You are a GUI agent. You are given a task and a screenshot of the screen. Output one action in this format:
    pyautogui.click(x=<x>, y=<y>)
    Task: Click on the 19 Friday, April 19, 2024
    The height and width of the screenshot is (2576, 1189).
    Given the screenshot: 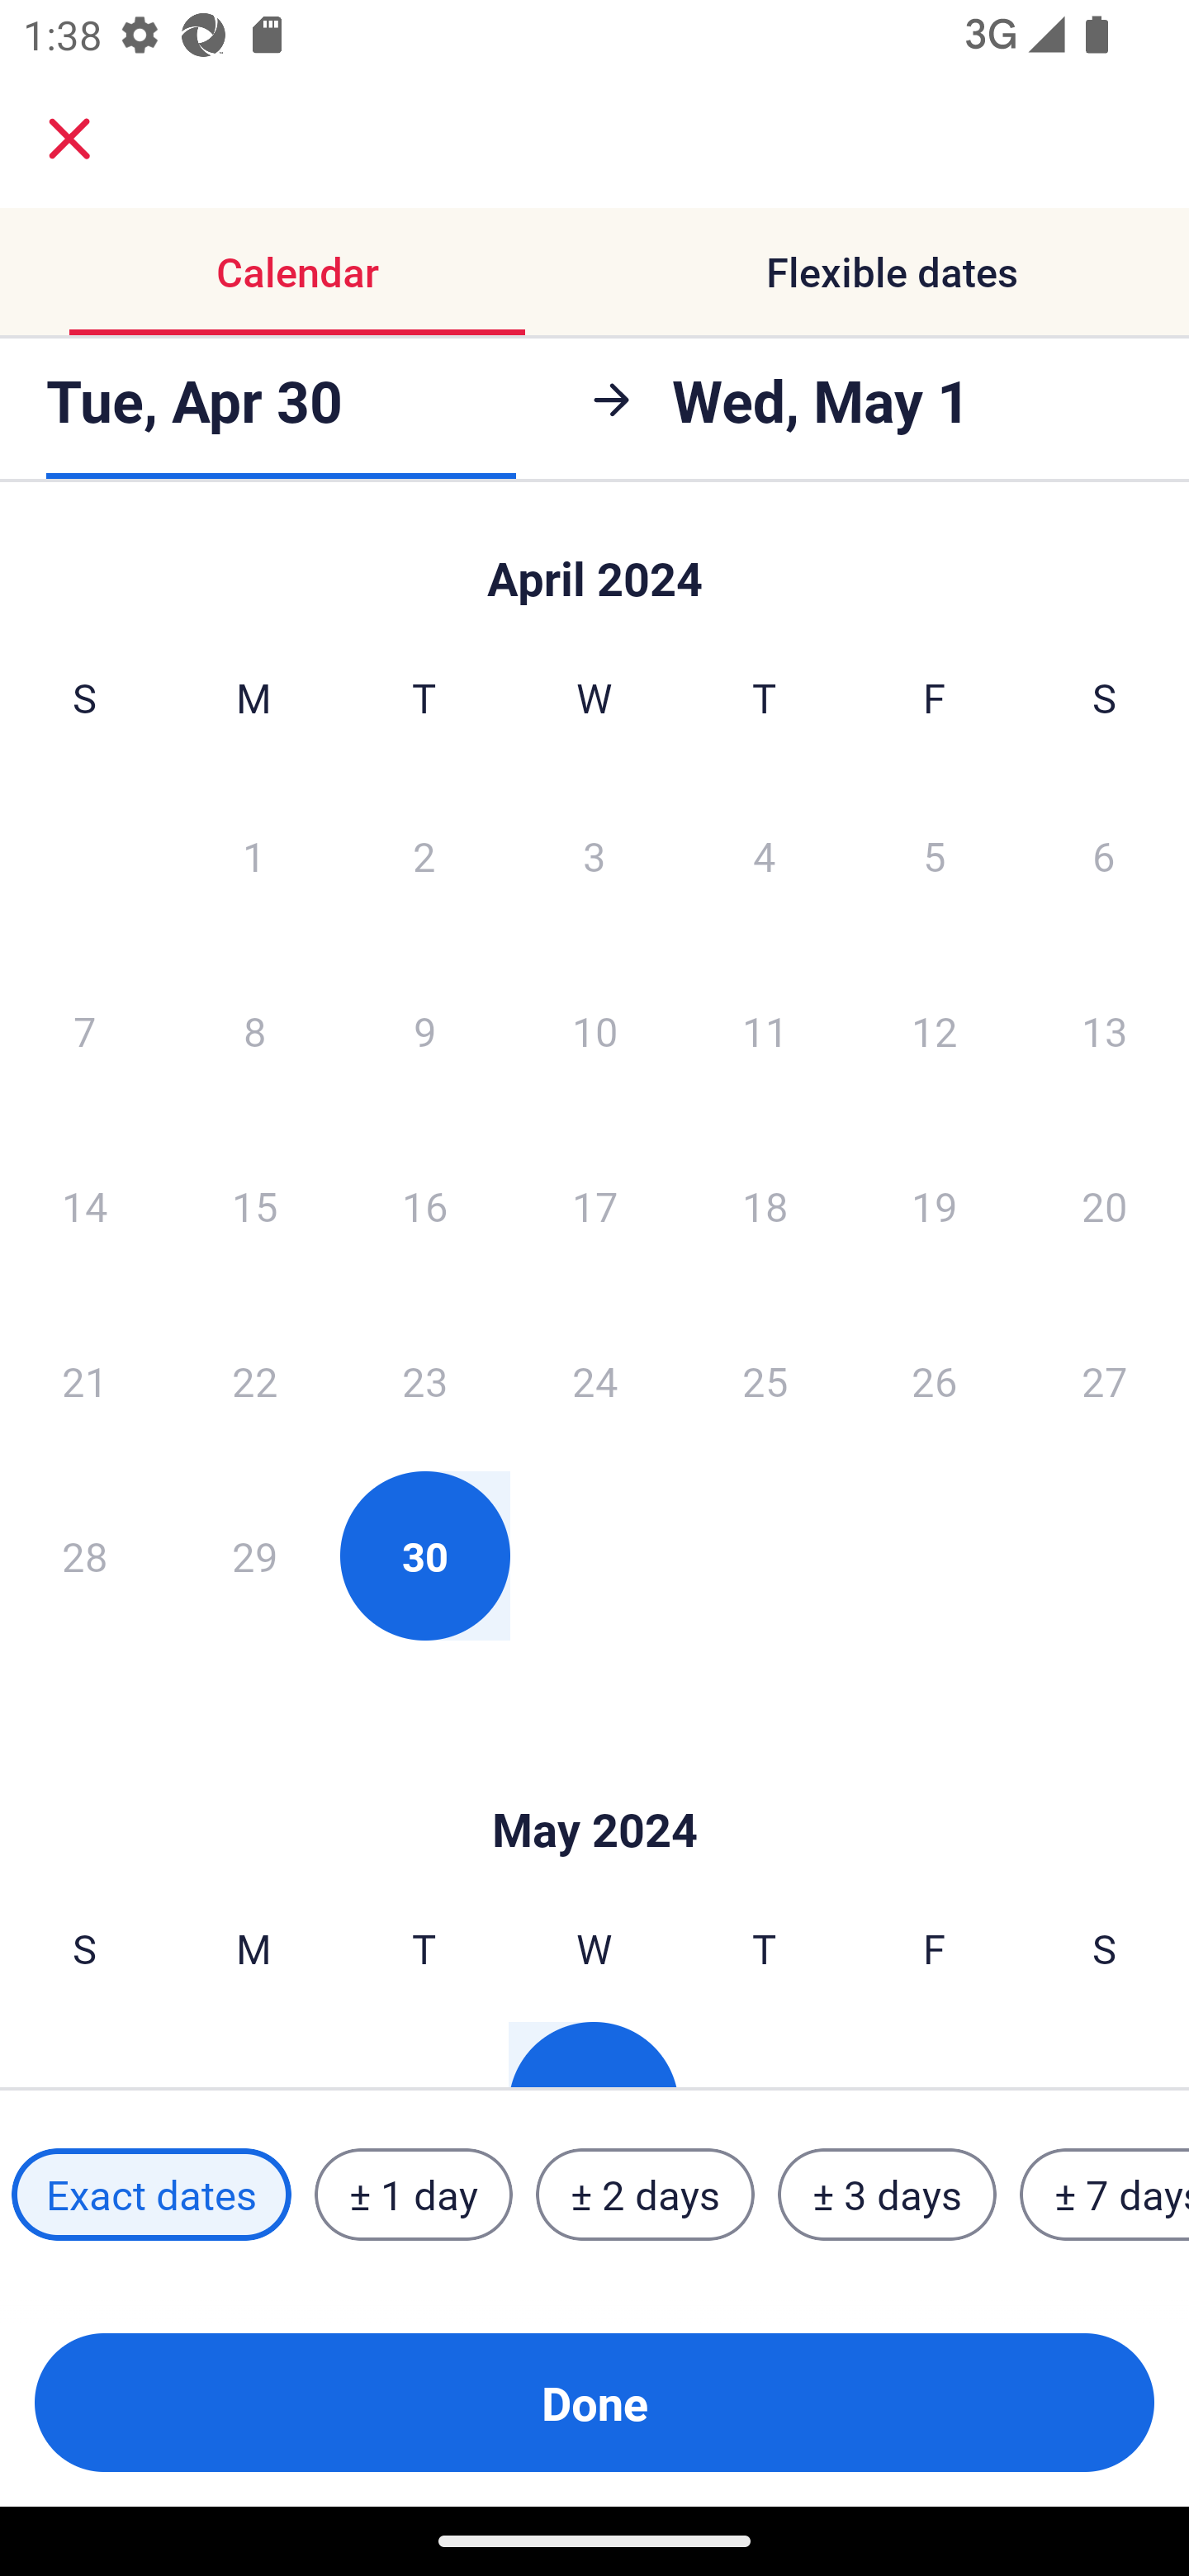 What is the action you would take?
    pyautogui.click(x=935, y=1205)
    